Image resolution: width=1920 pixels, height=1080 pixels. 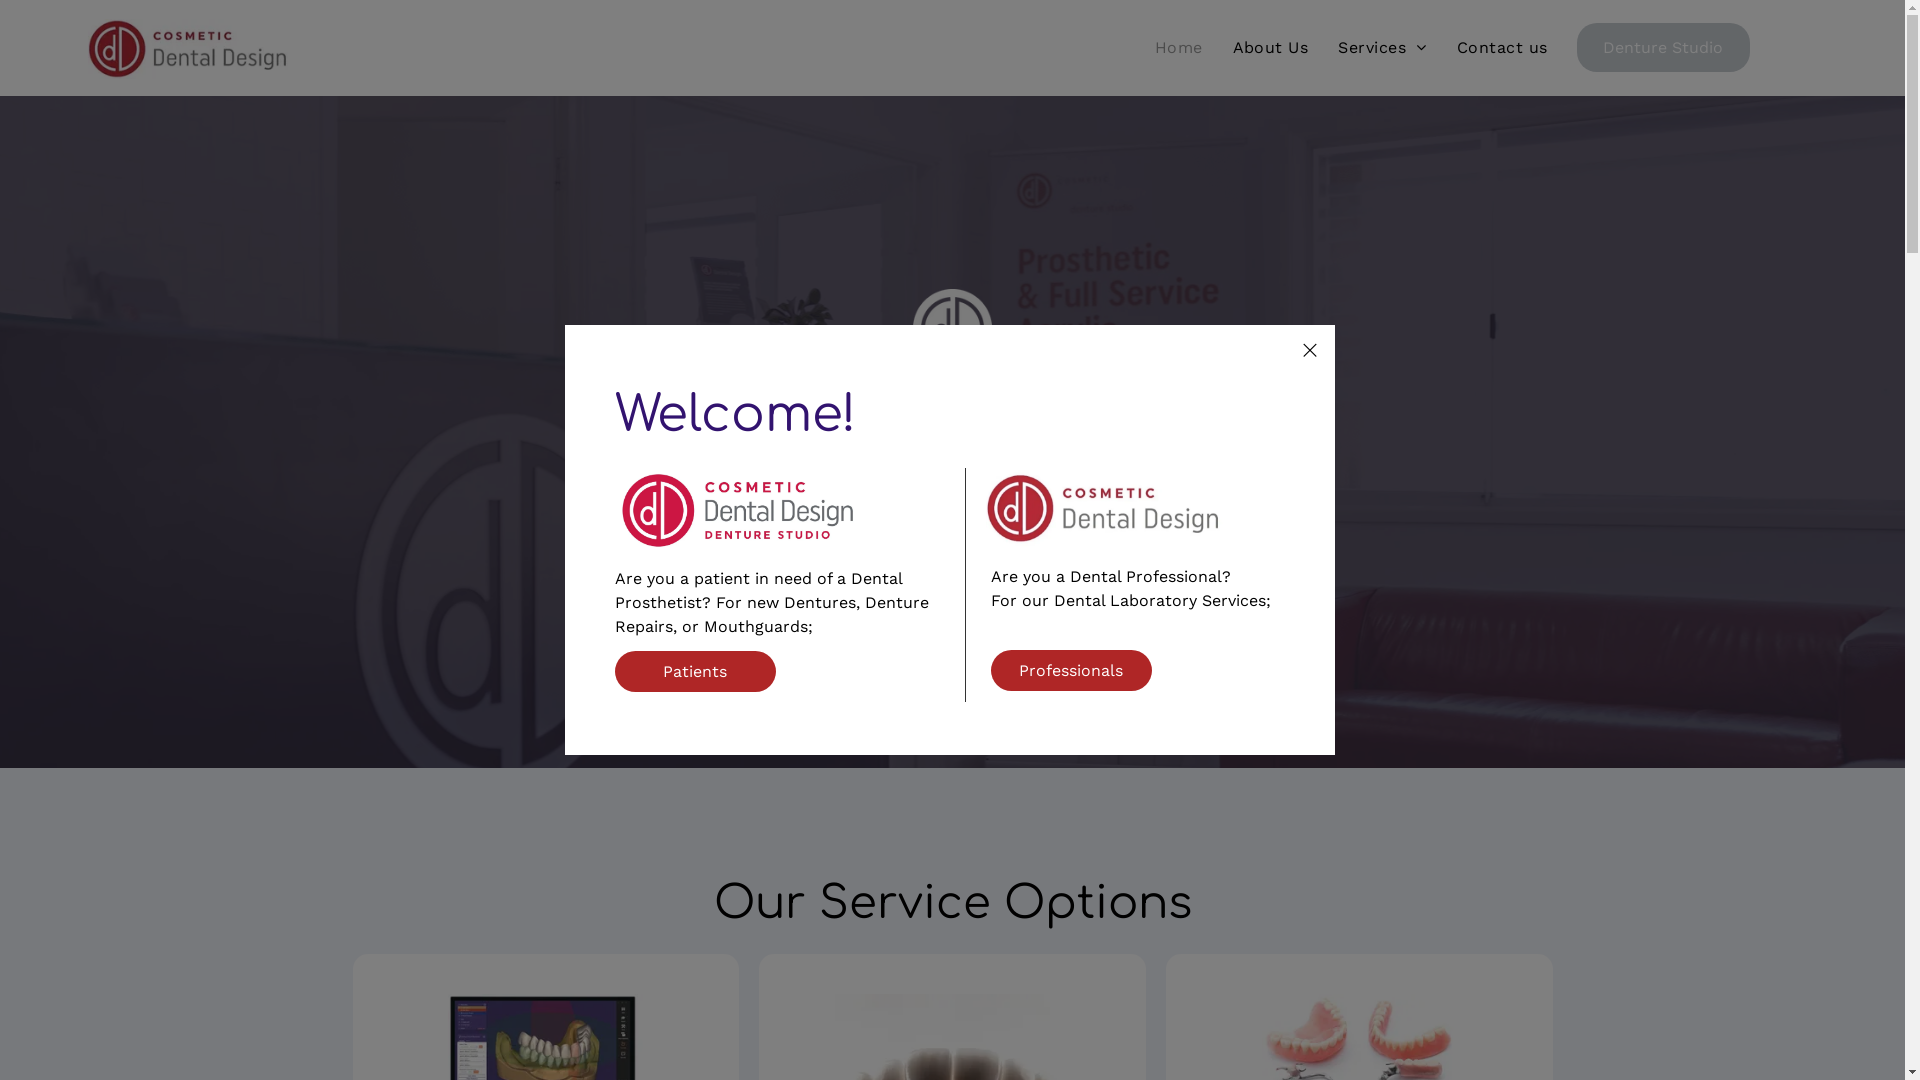 I want to click on Contact us, so click(x=1502, y=48).